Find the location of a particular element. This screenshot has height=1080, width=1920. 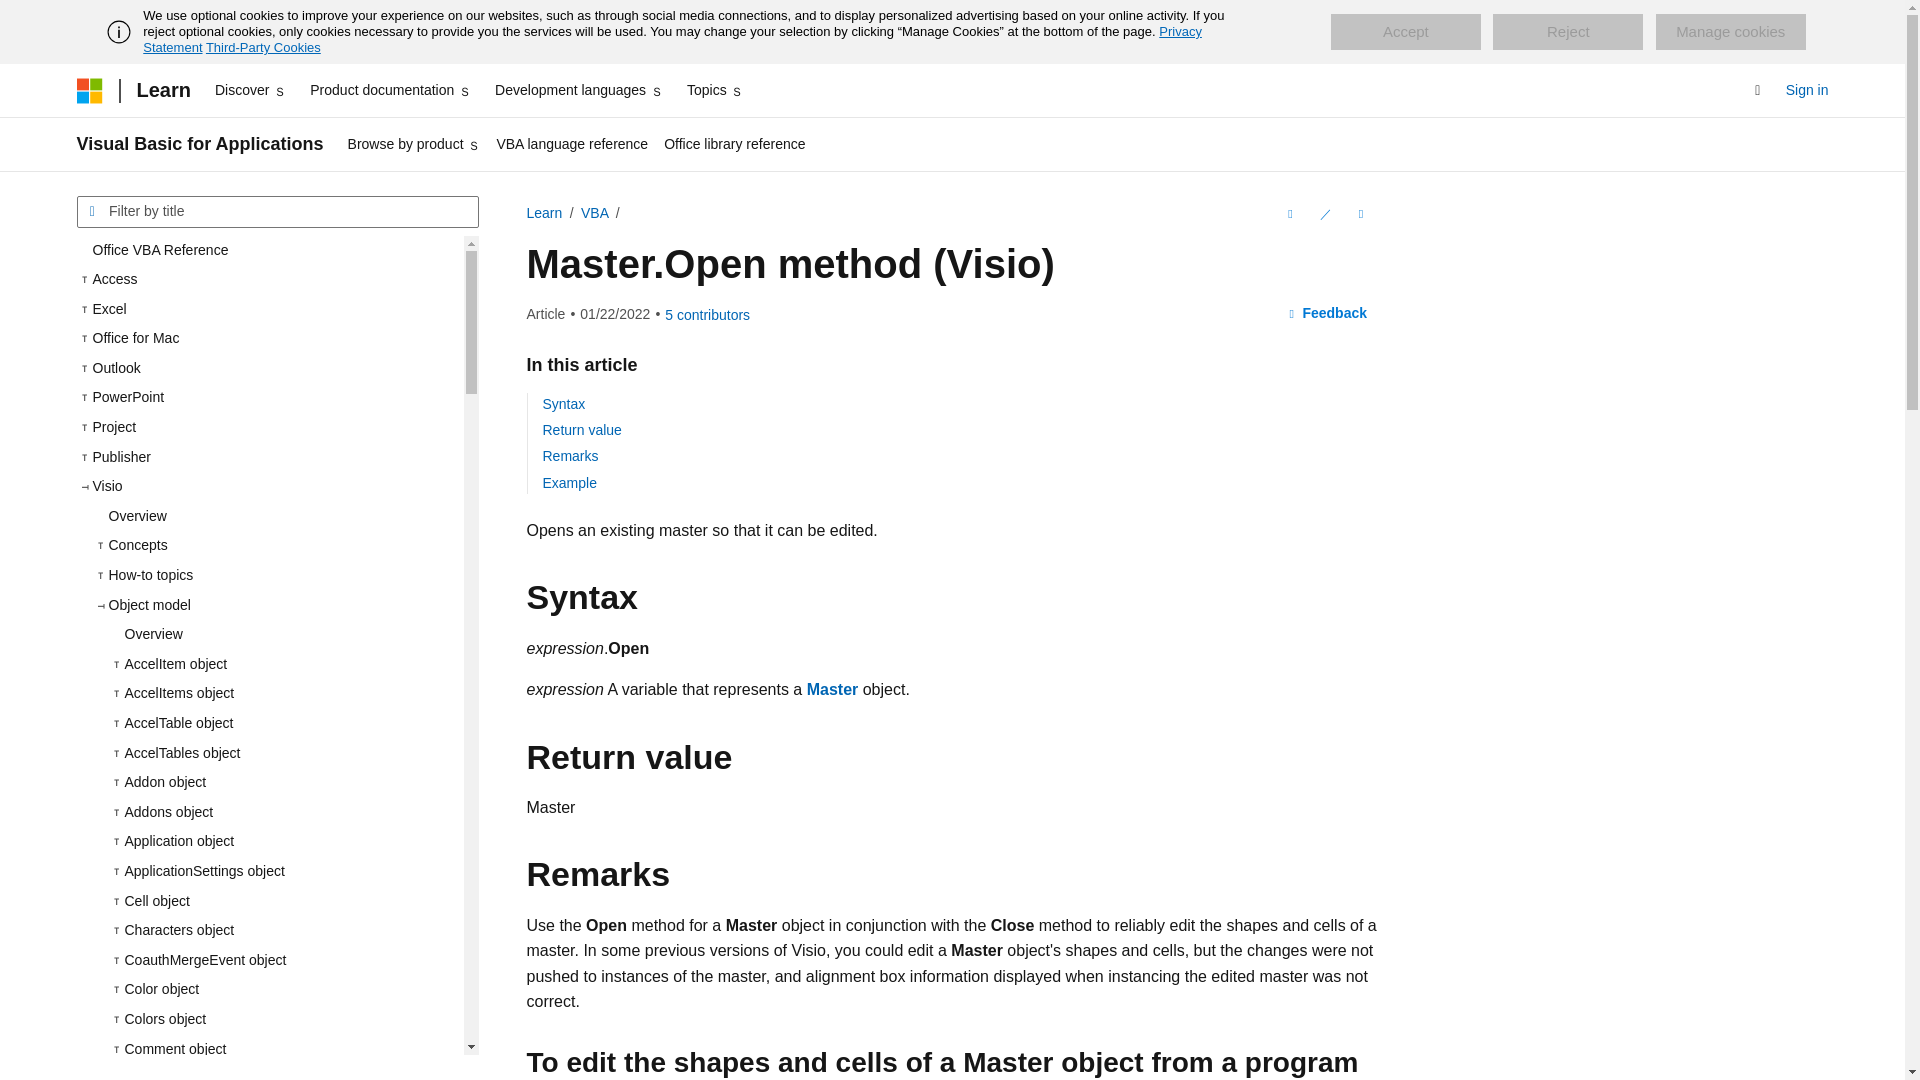

View all contributors is located at coordinates (707, 314).